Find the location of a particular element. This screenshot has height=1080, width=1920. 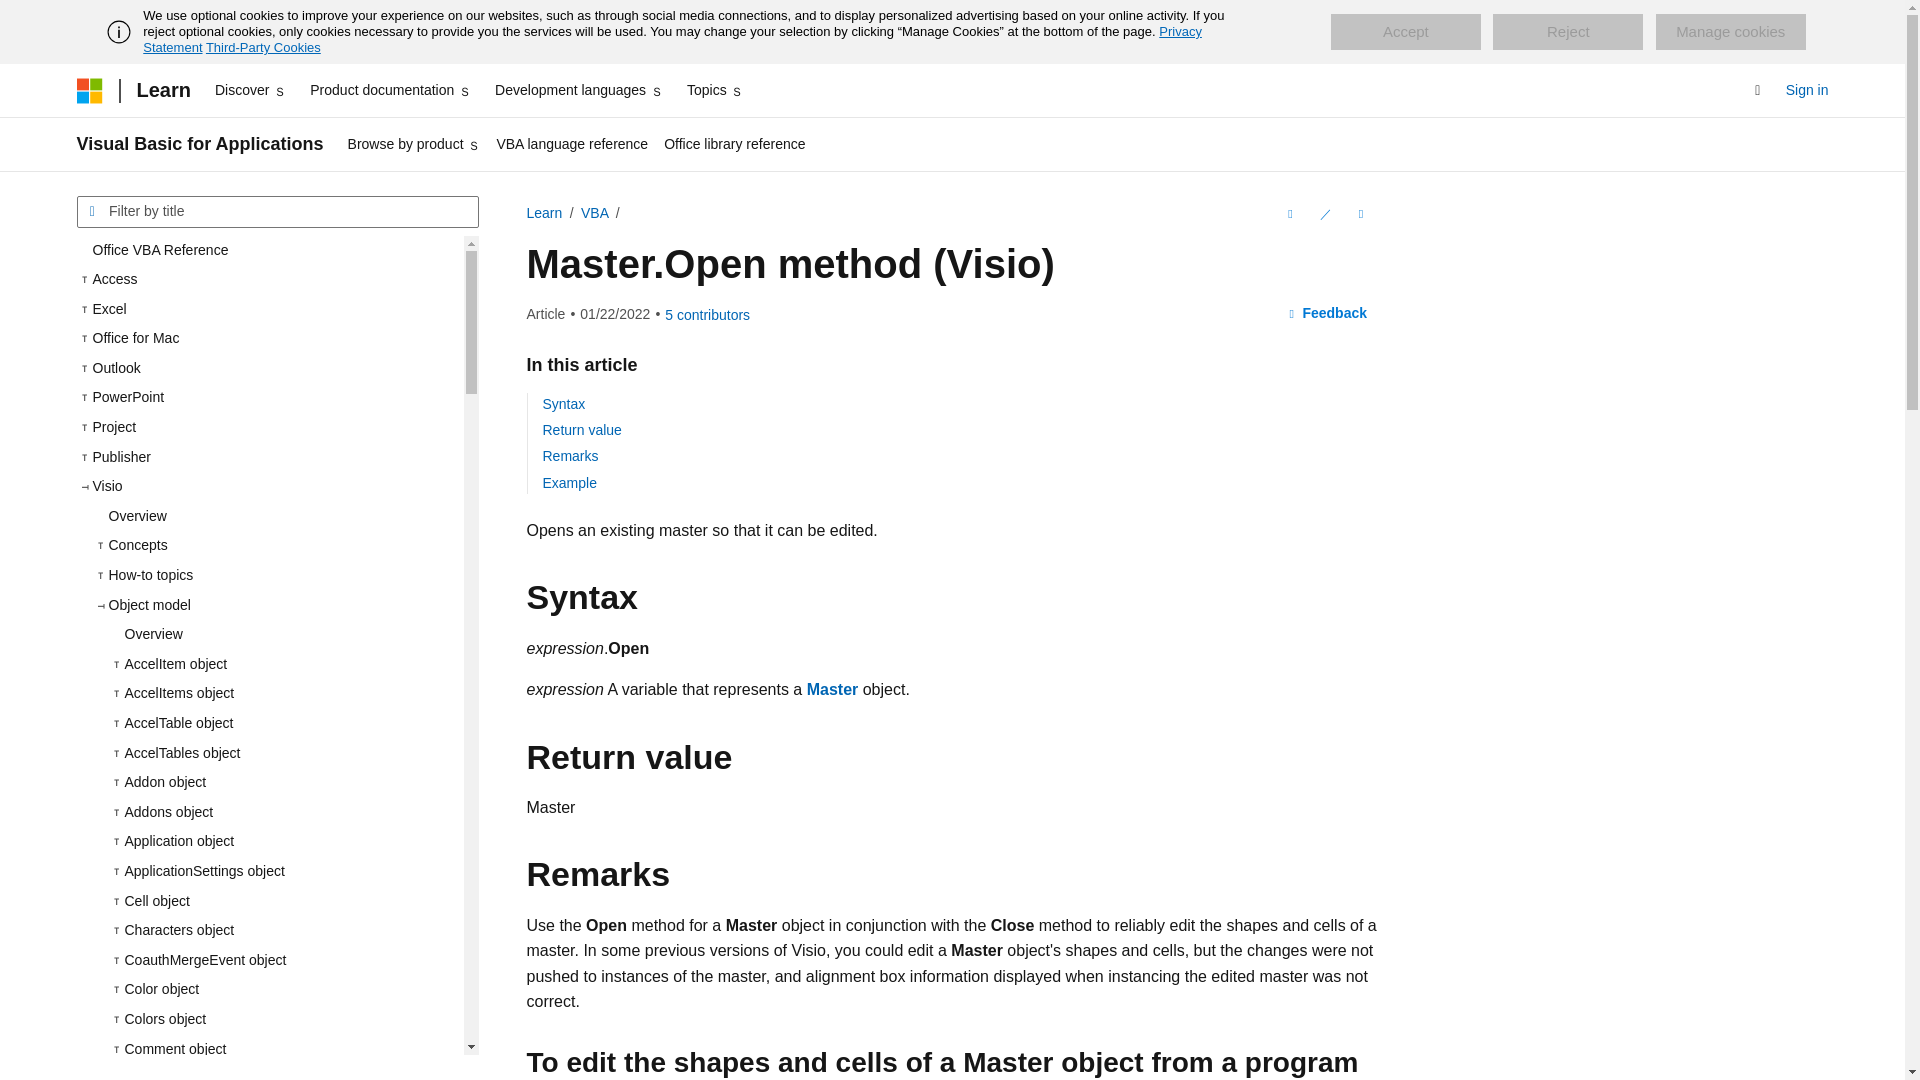

View all contributors is located at coordinates (707, 314).